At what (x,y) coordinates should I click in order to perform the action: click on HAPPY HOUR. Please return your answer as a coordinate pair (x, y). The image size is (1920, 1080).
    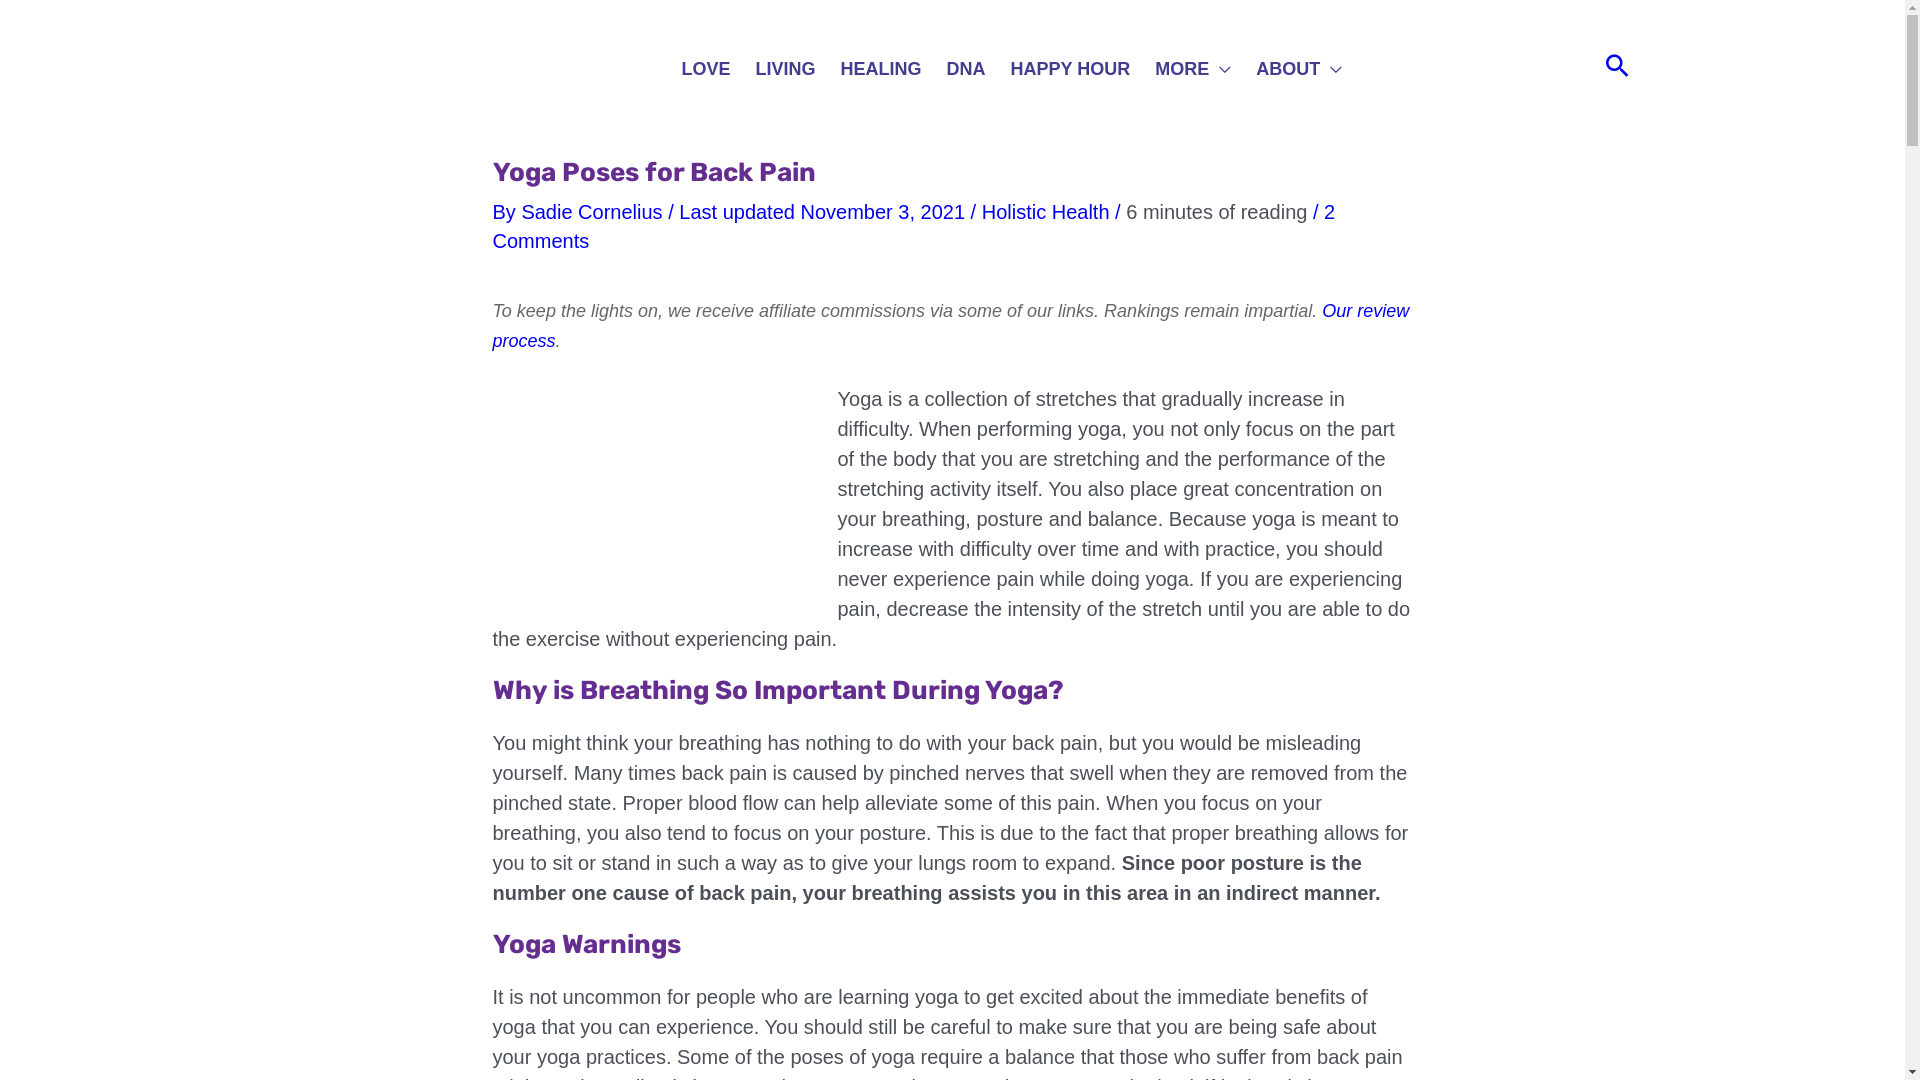
    Looking at the image, I should click on (1073, 71).